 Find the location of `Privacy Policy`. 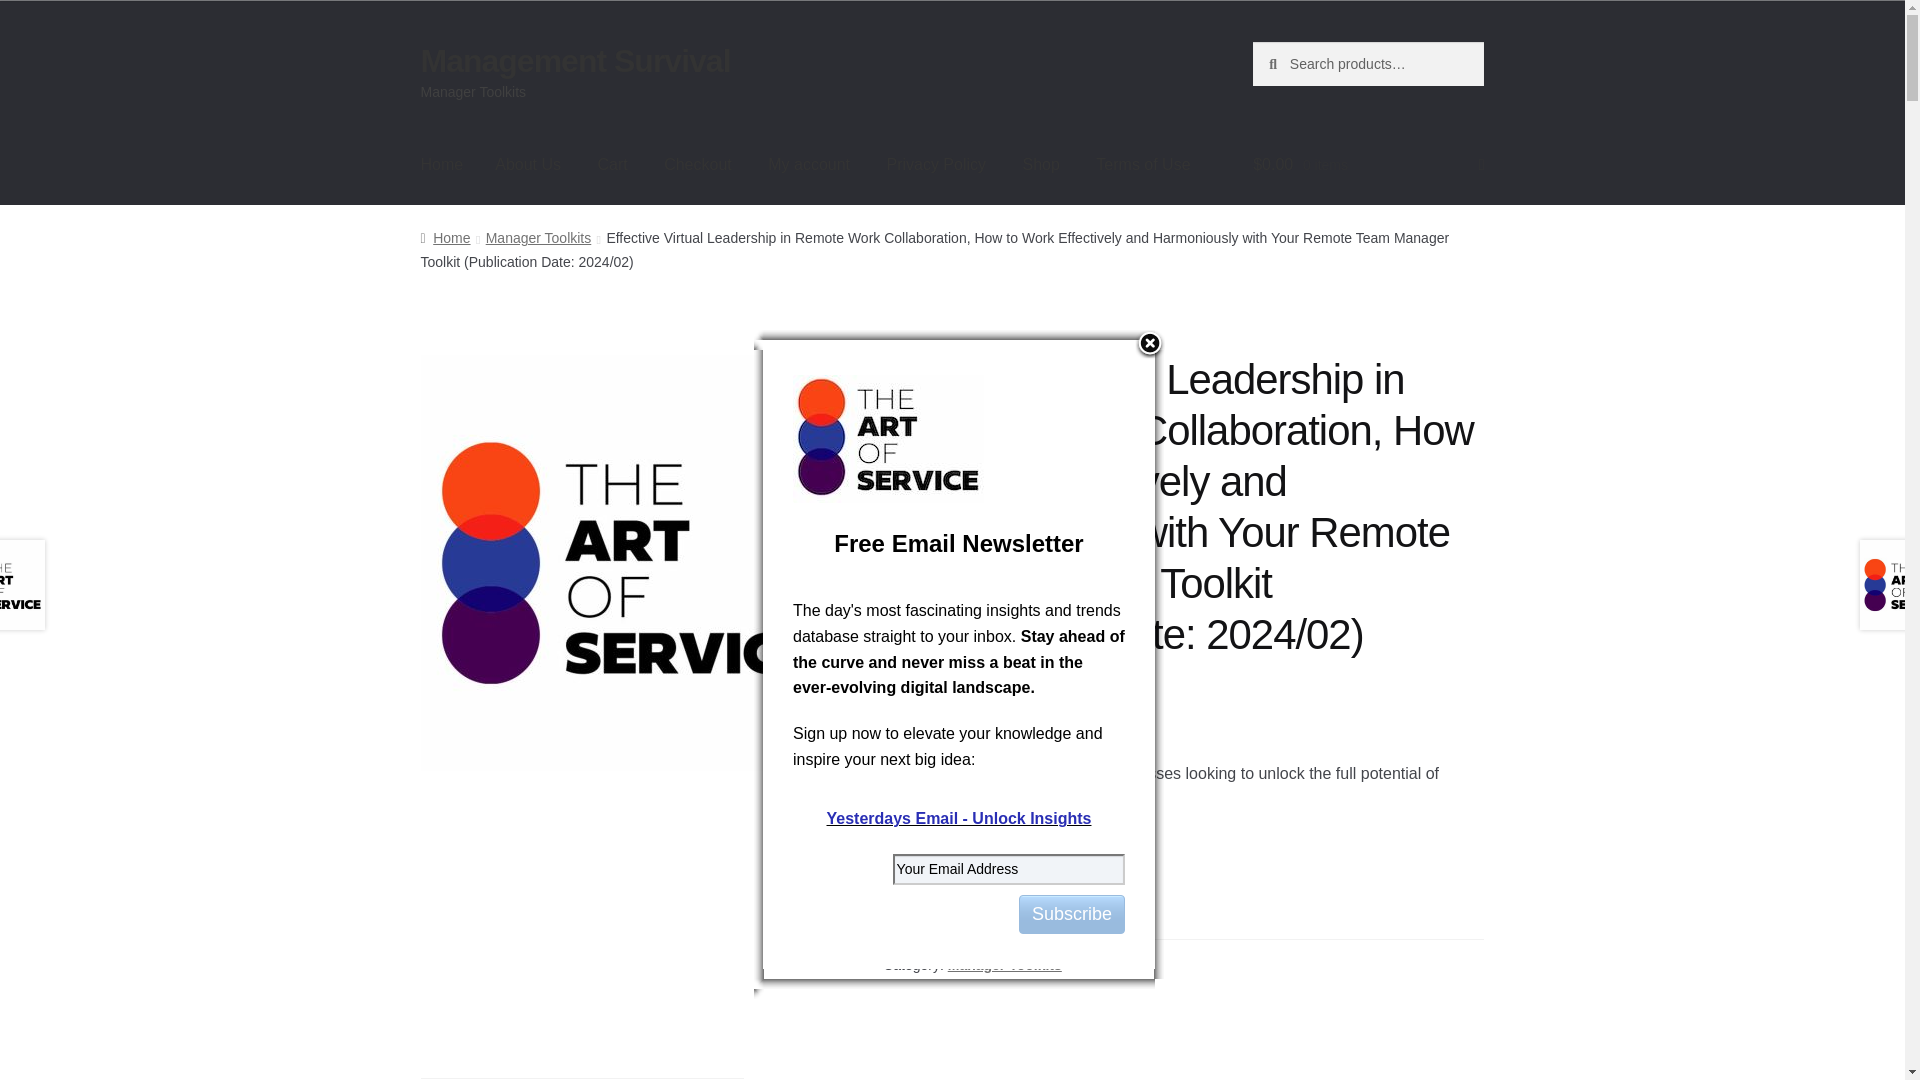

Privacy Policy is located at coordinates (936, 165).